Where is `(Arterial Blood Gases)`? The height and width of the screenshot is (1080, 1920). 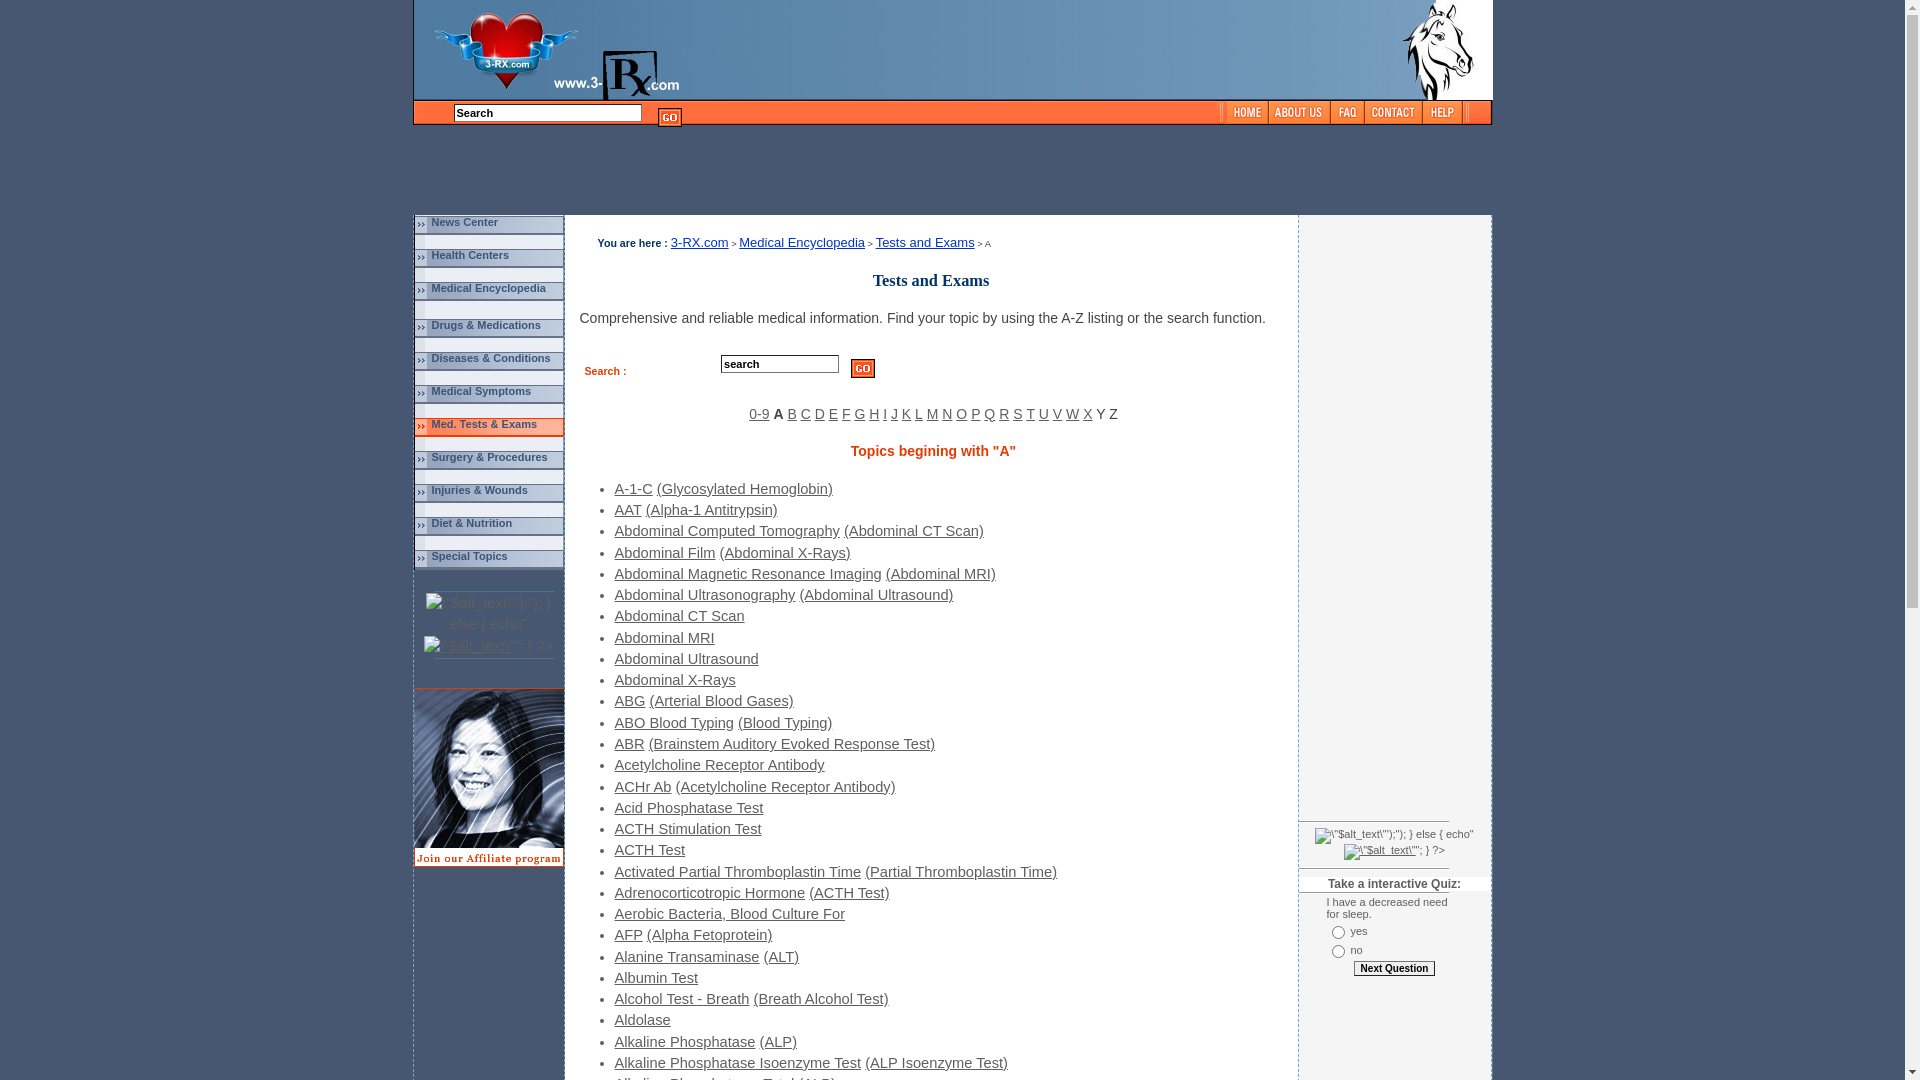
(Arterial Blood Gases) is located at coordinates (722, 701).